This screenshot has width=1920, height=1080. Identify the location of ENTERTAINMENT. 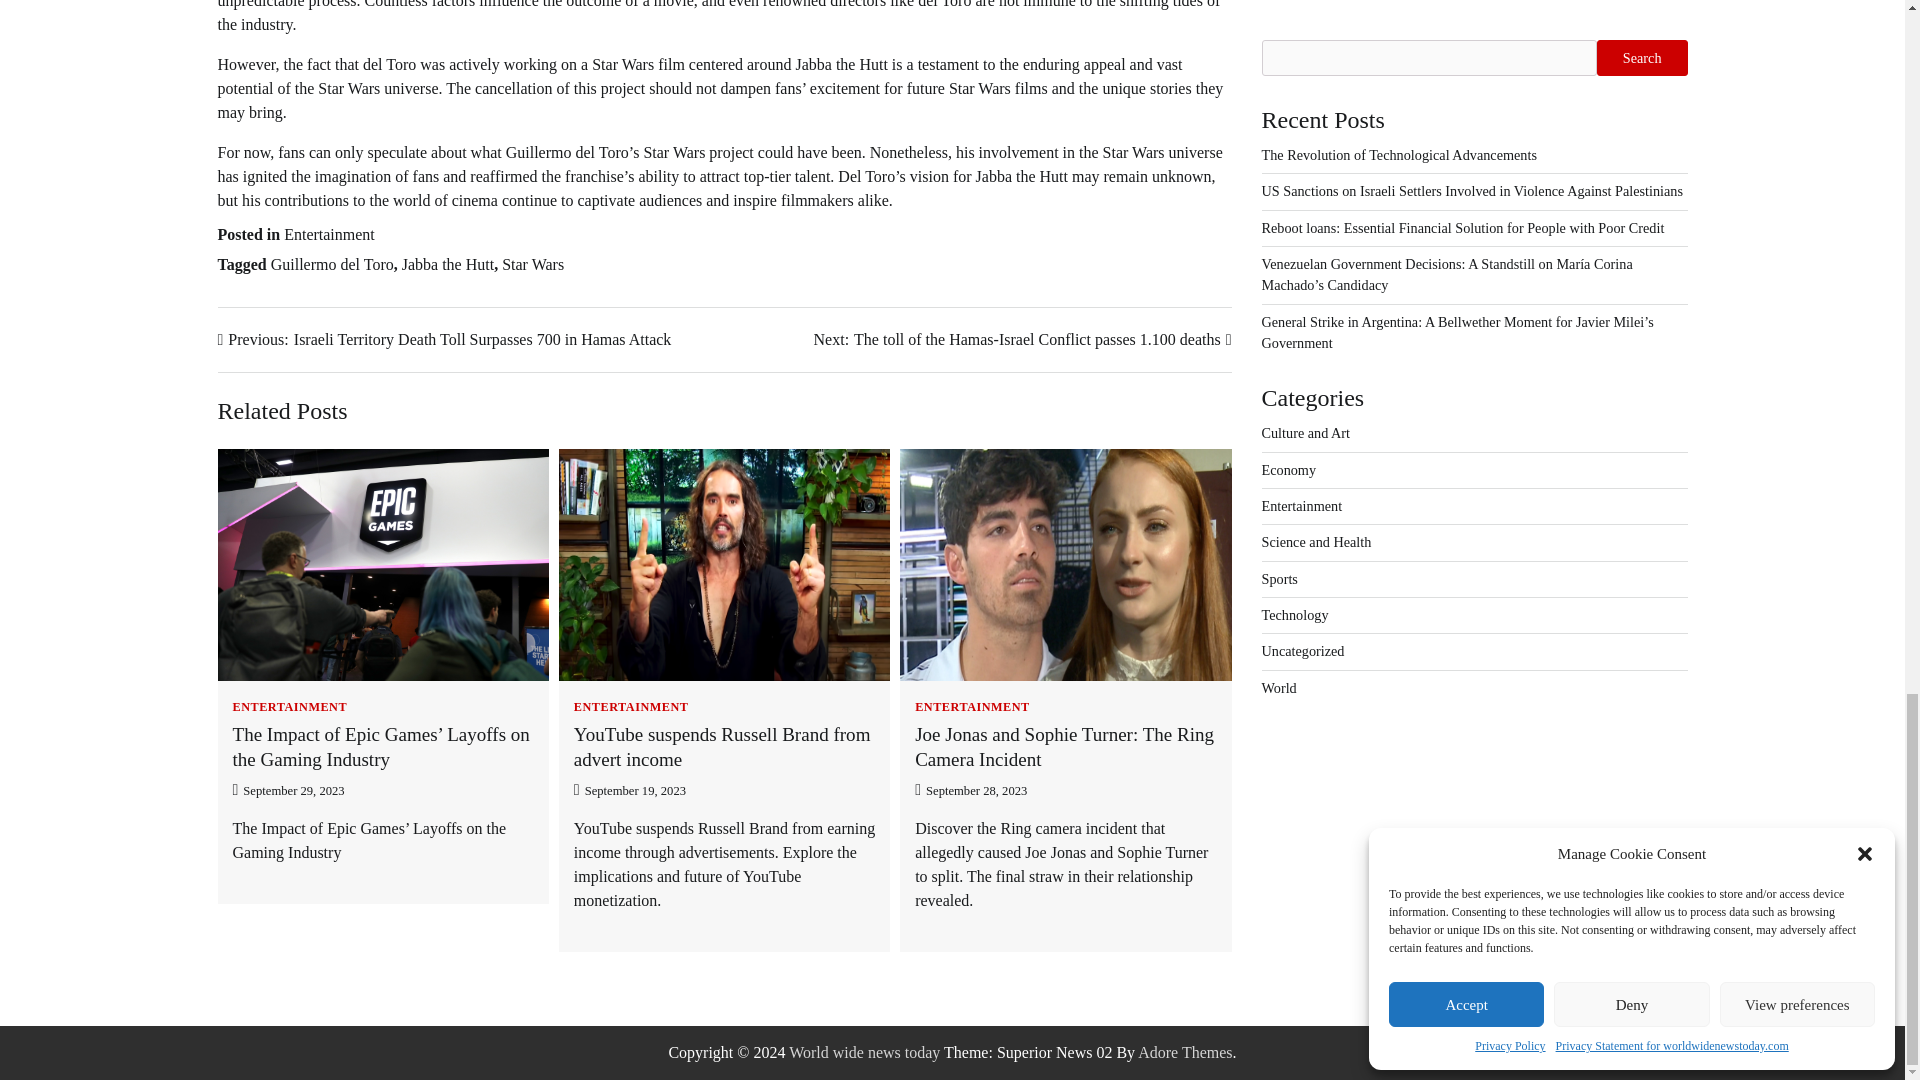
(632, 706).